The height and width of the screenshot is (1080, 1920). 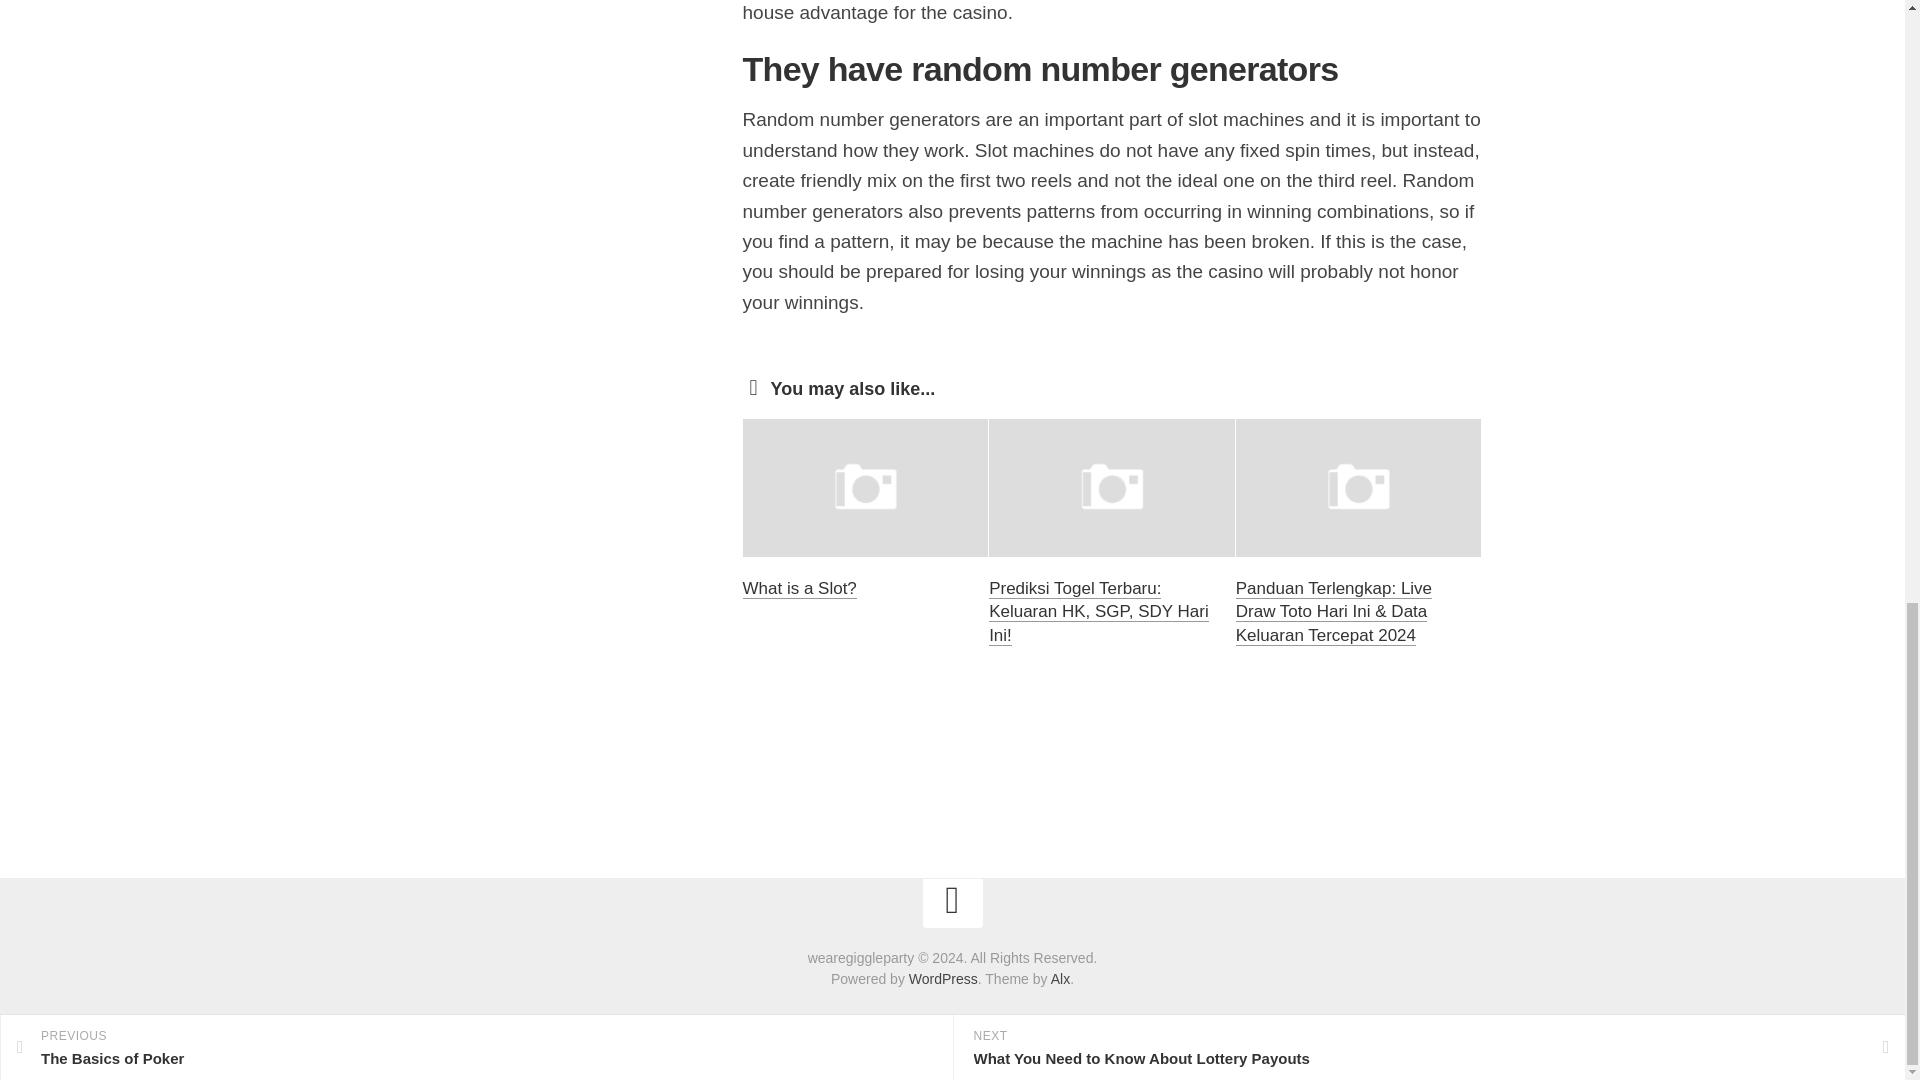 I want to click on What is a Slot?, so click(x=798, y=588).